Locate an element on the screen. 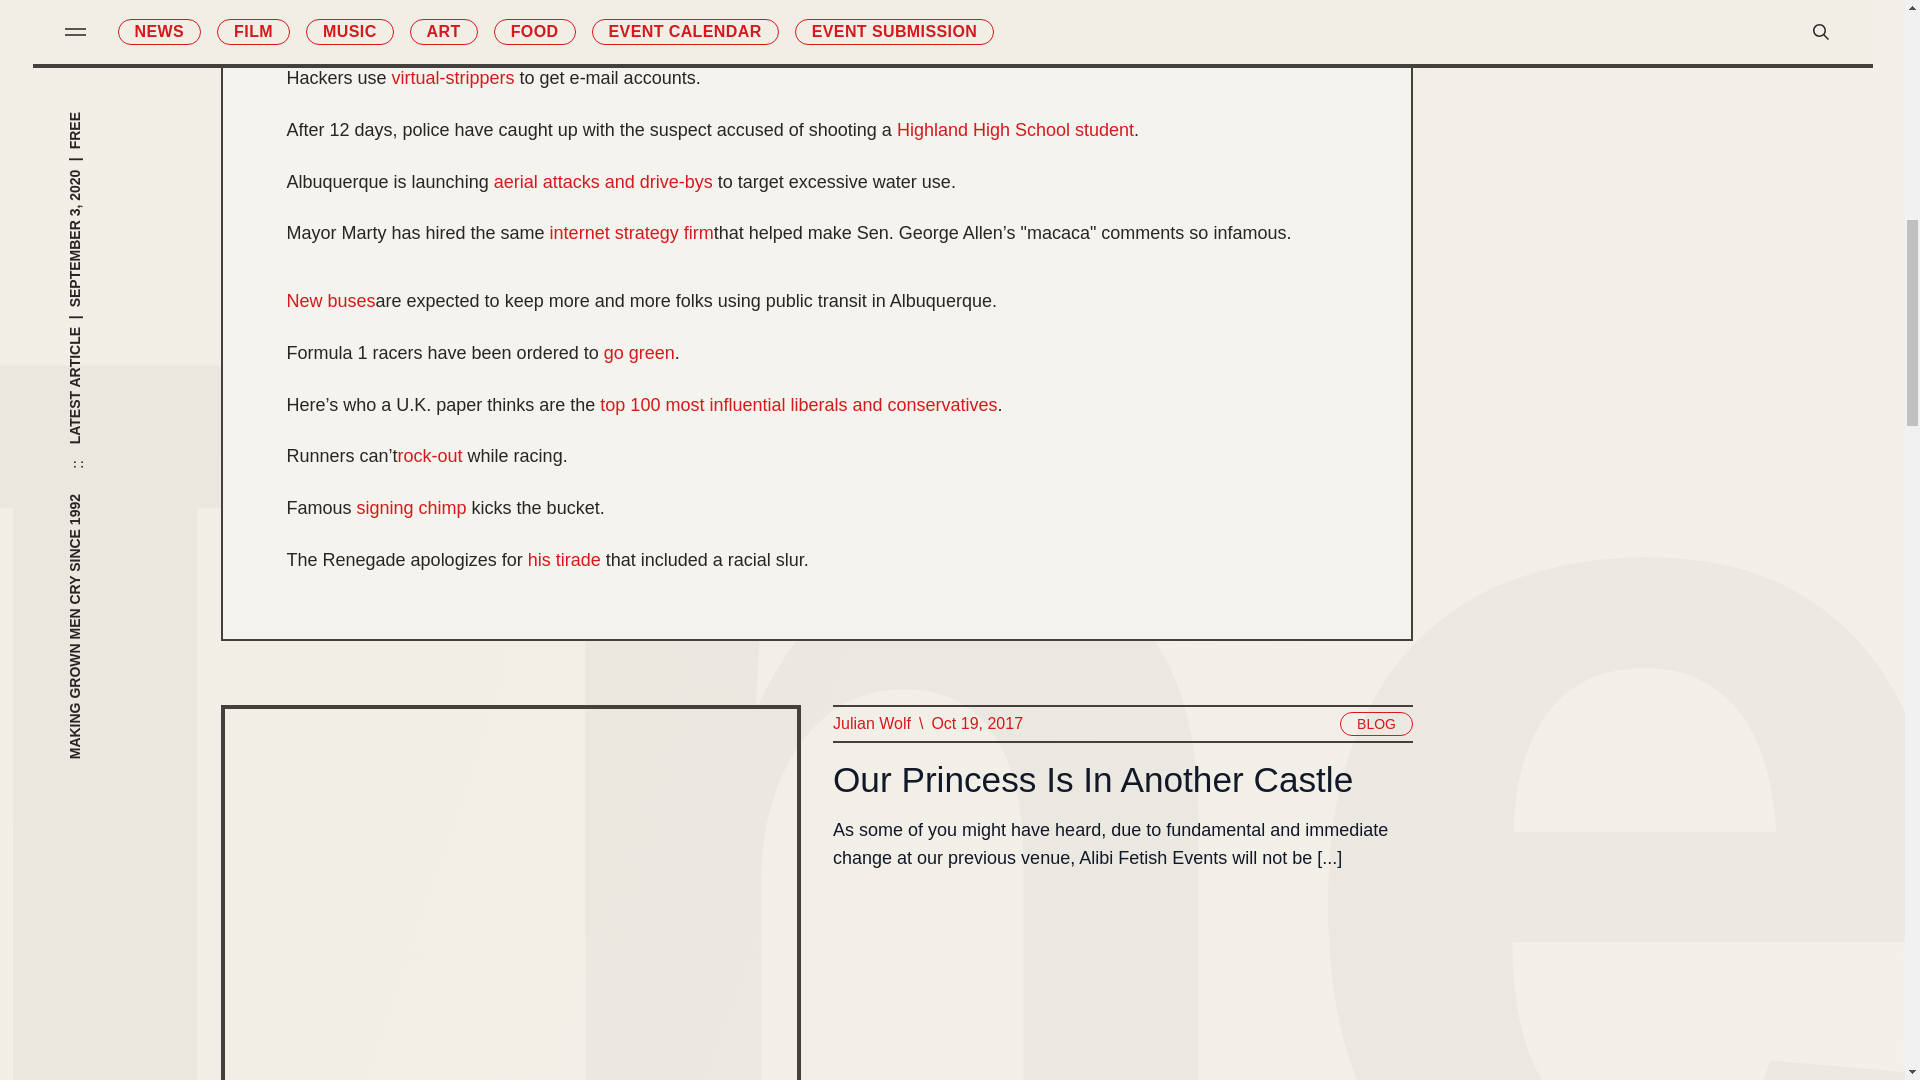  top 100 most influential liberals and conservatives is located at coordinates (798, 405).